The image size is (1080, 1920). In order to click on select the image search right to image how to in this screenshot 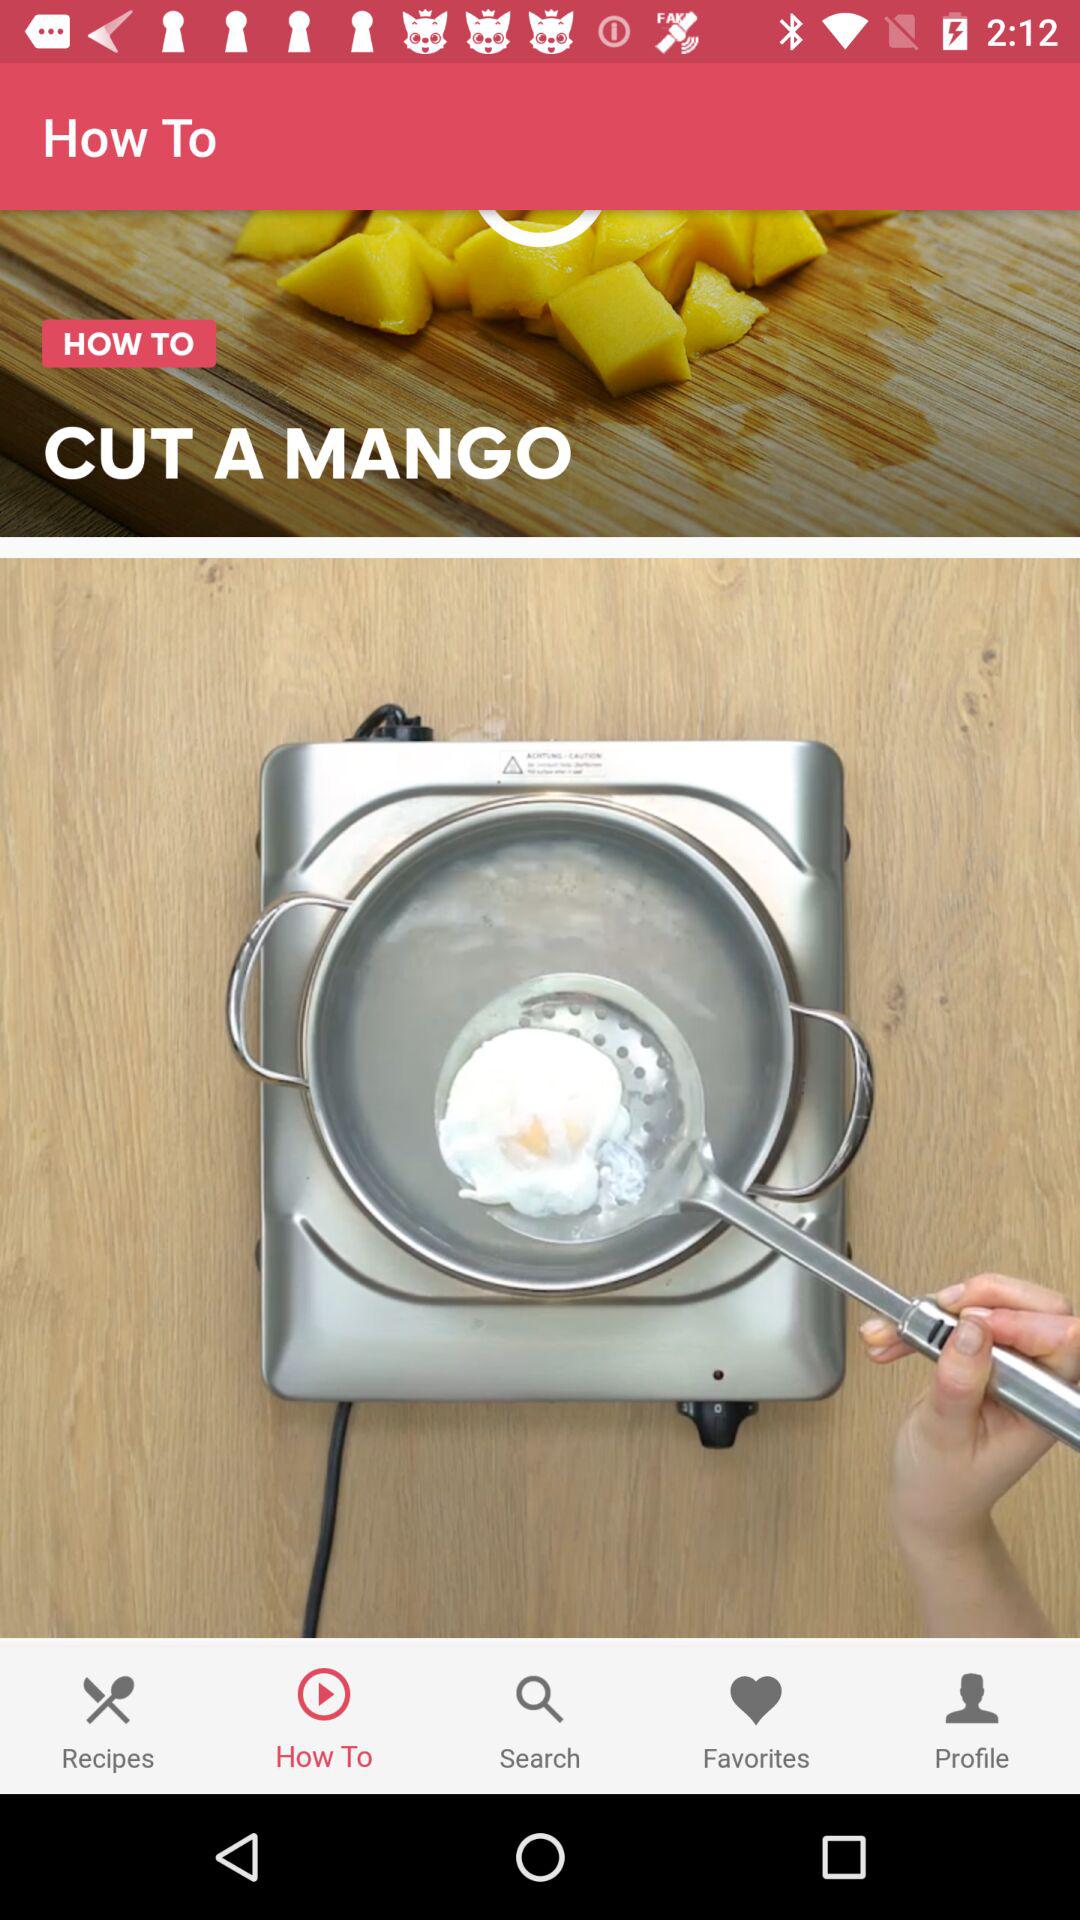, I will do `click(540, 1720)`.